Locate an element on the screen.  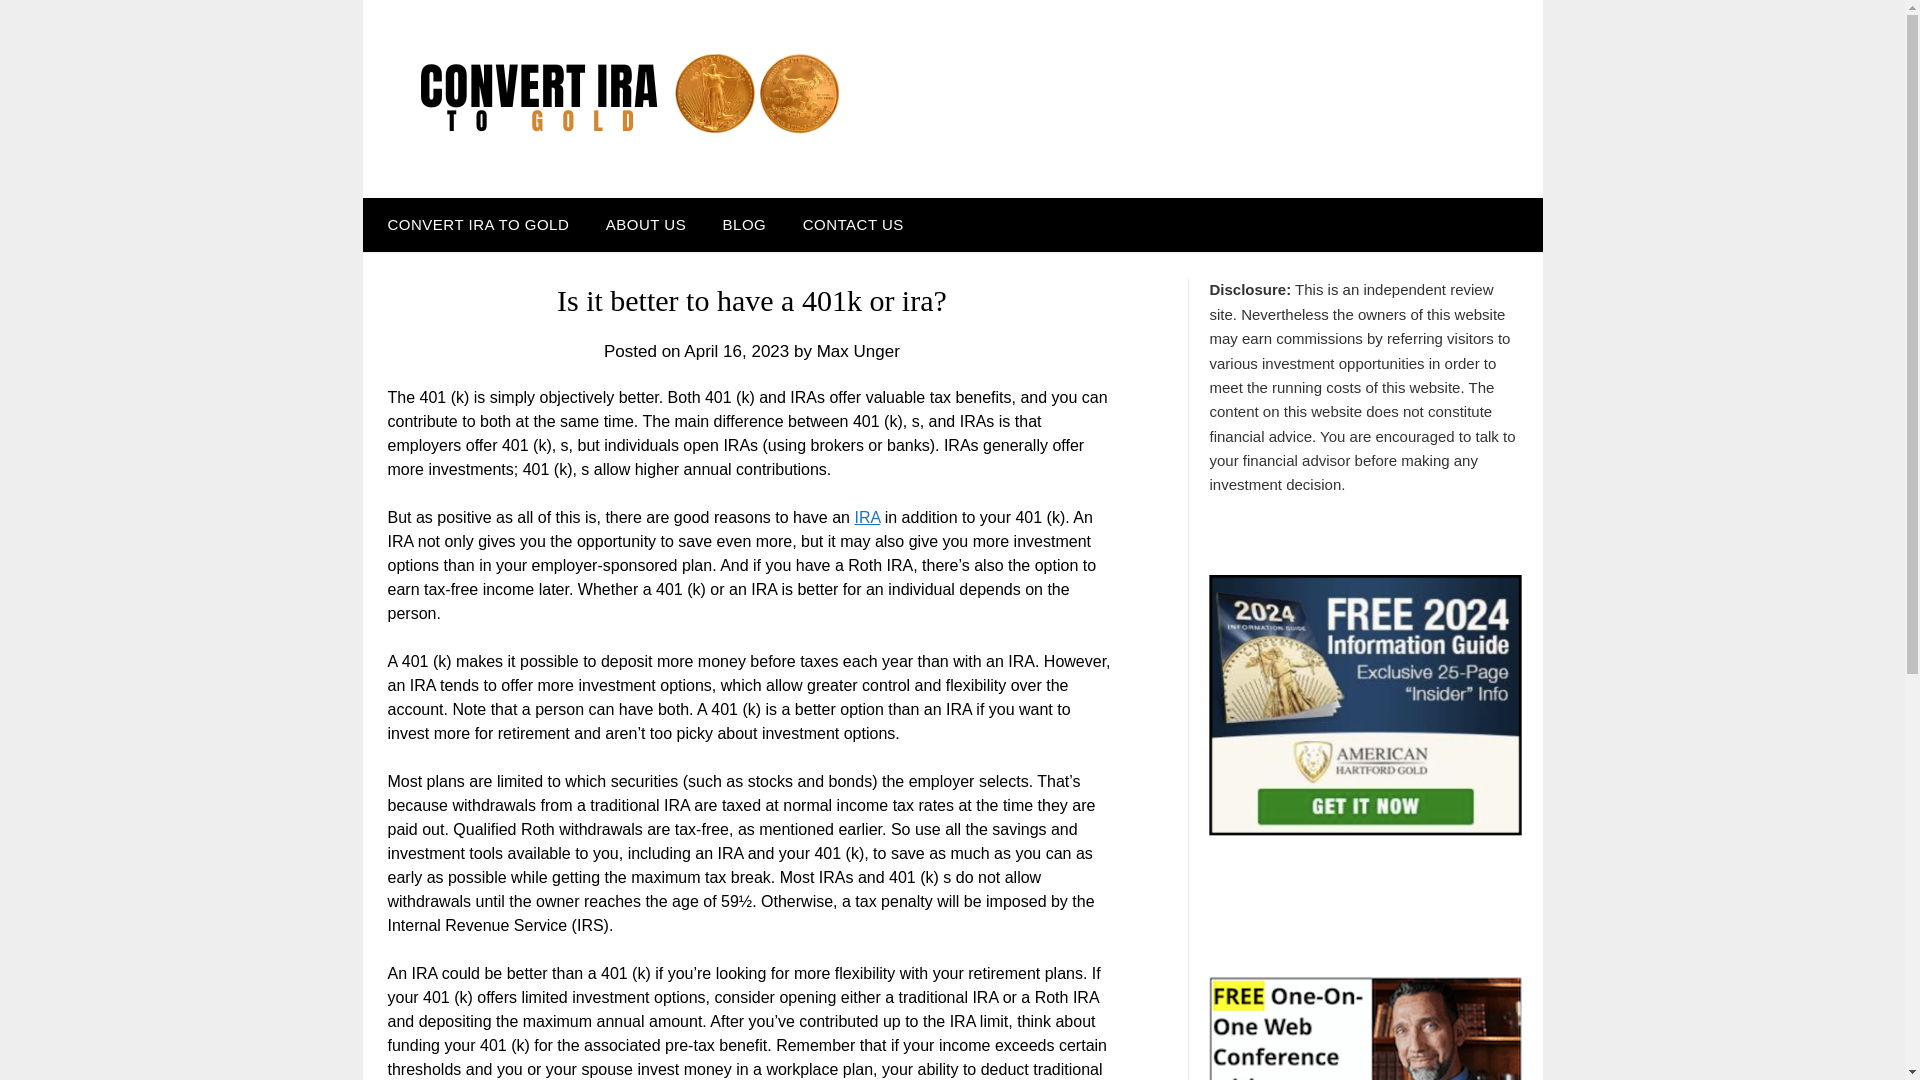
CONTACT US is located at coordinates (853, 224).